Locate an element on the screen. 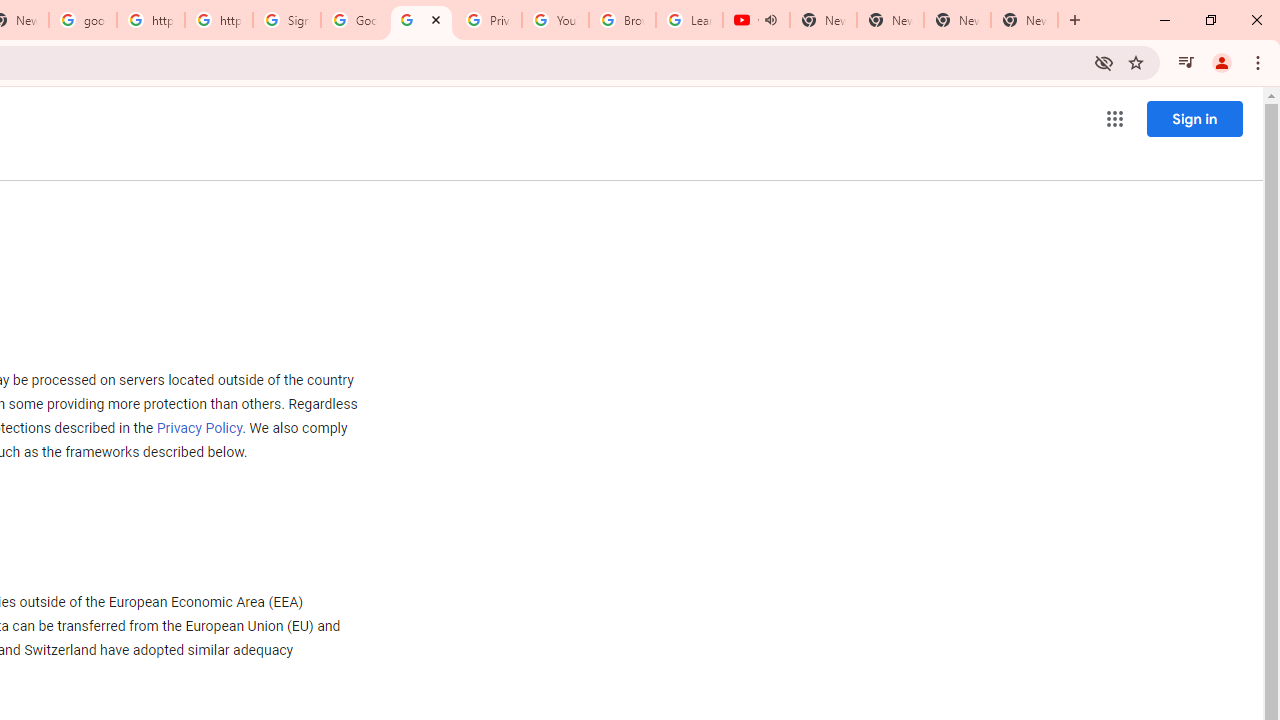  https://scholar.google.com/ is located at coordinates (150, 20).